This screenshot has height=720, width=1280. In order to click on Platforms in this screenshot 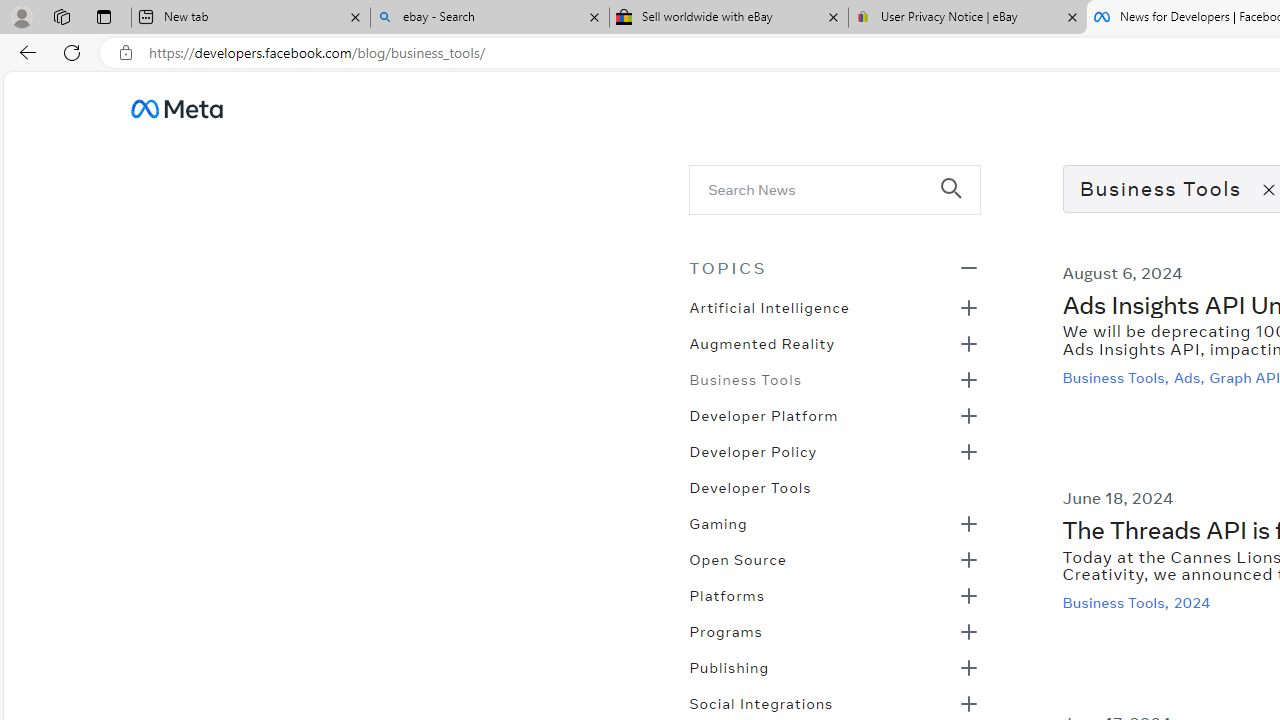, I will do `click(726, 594)`.